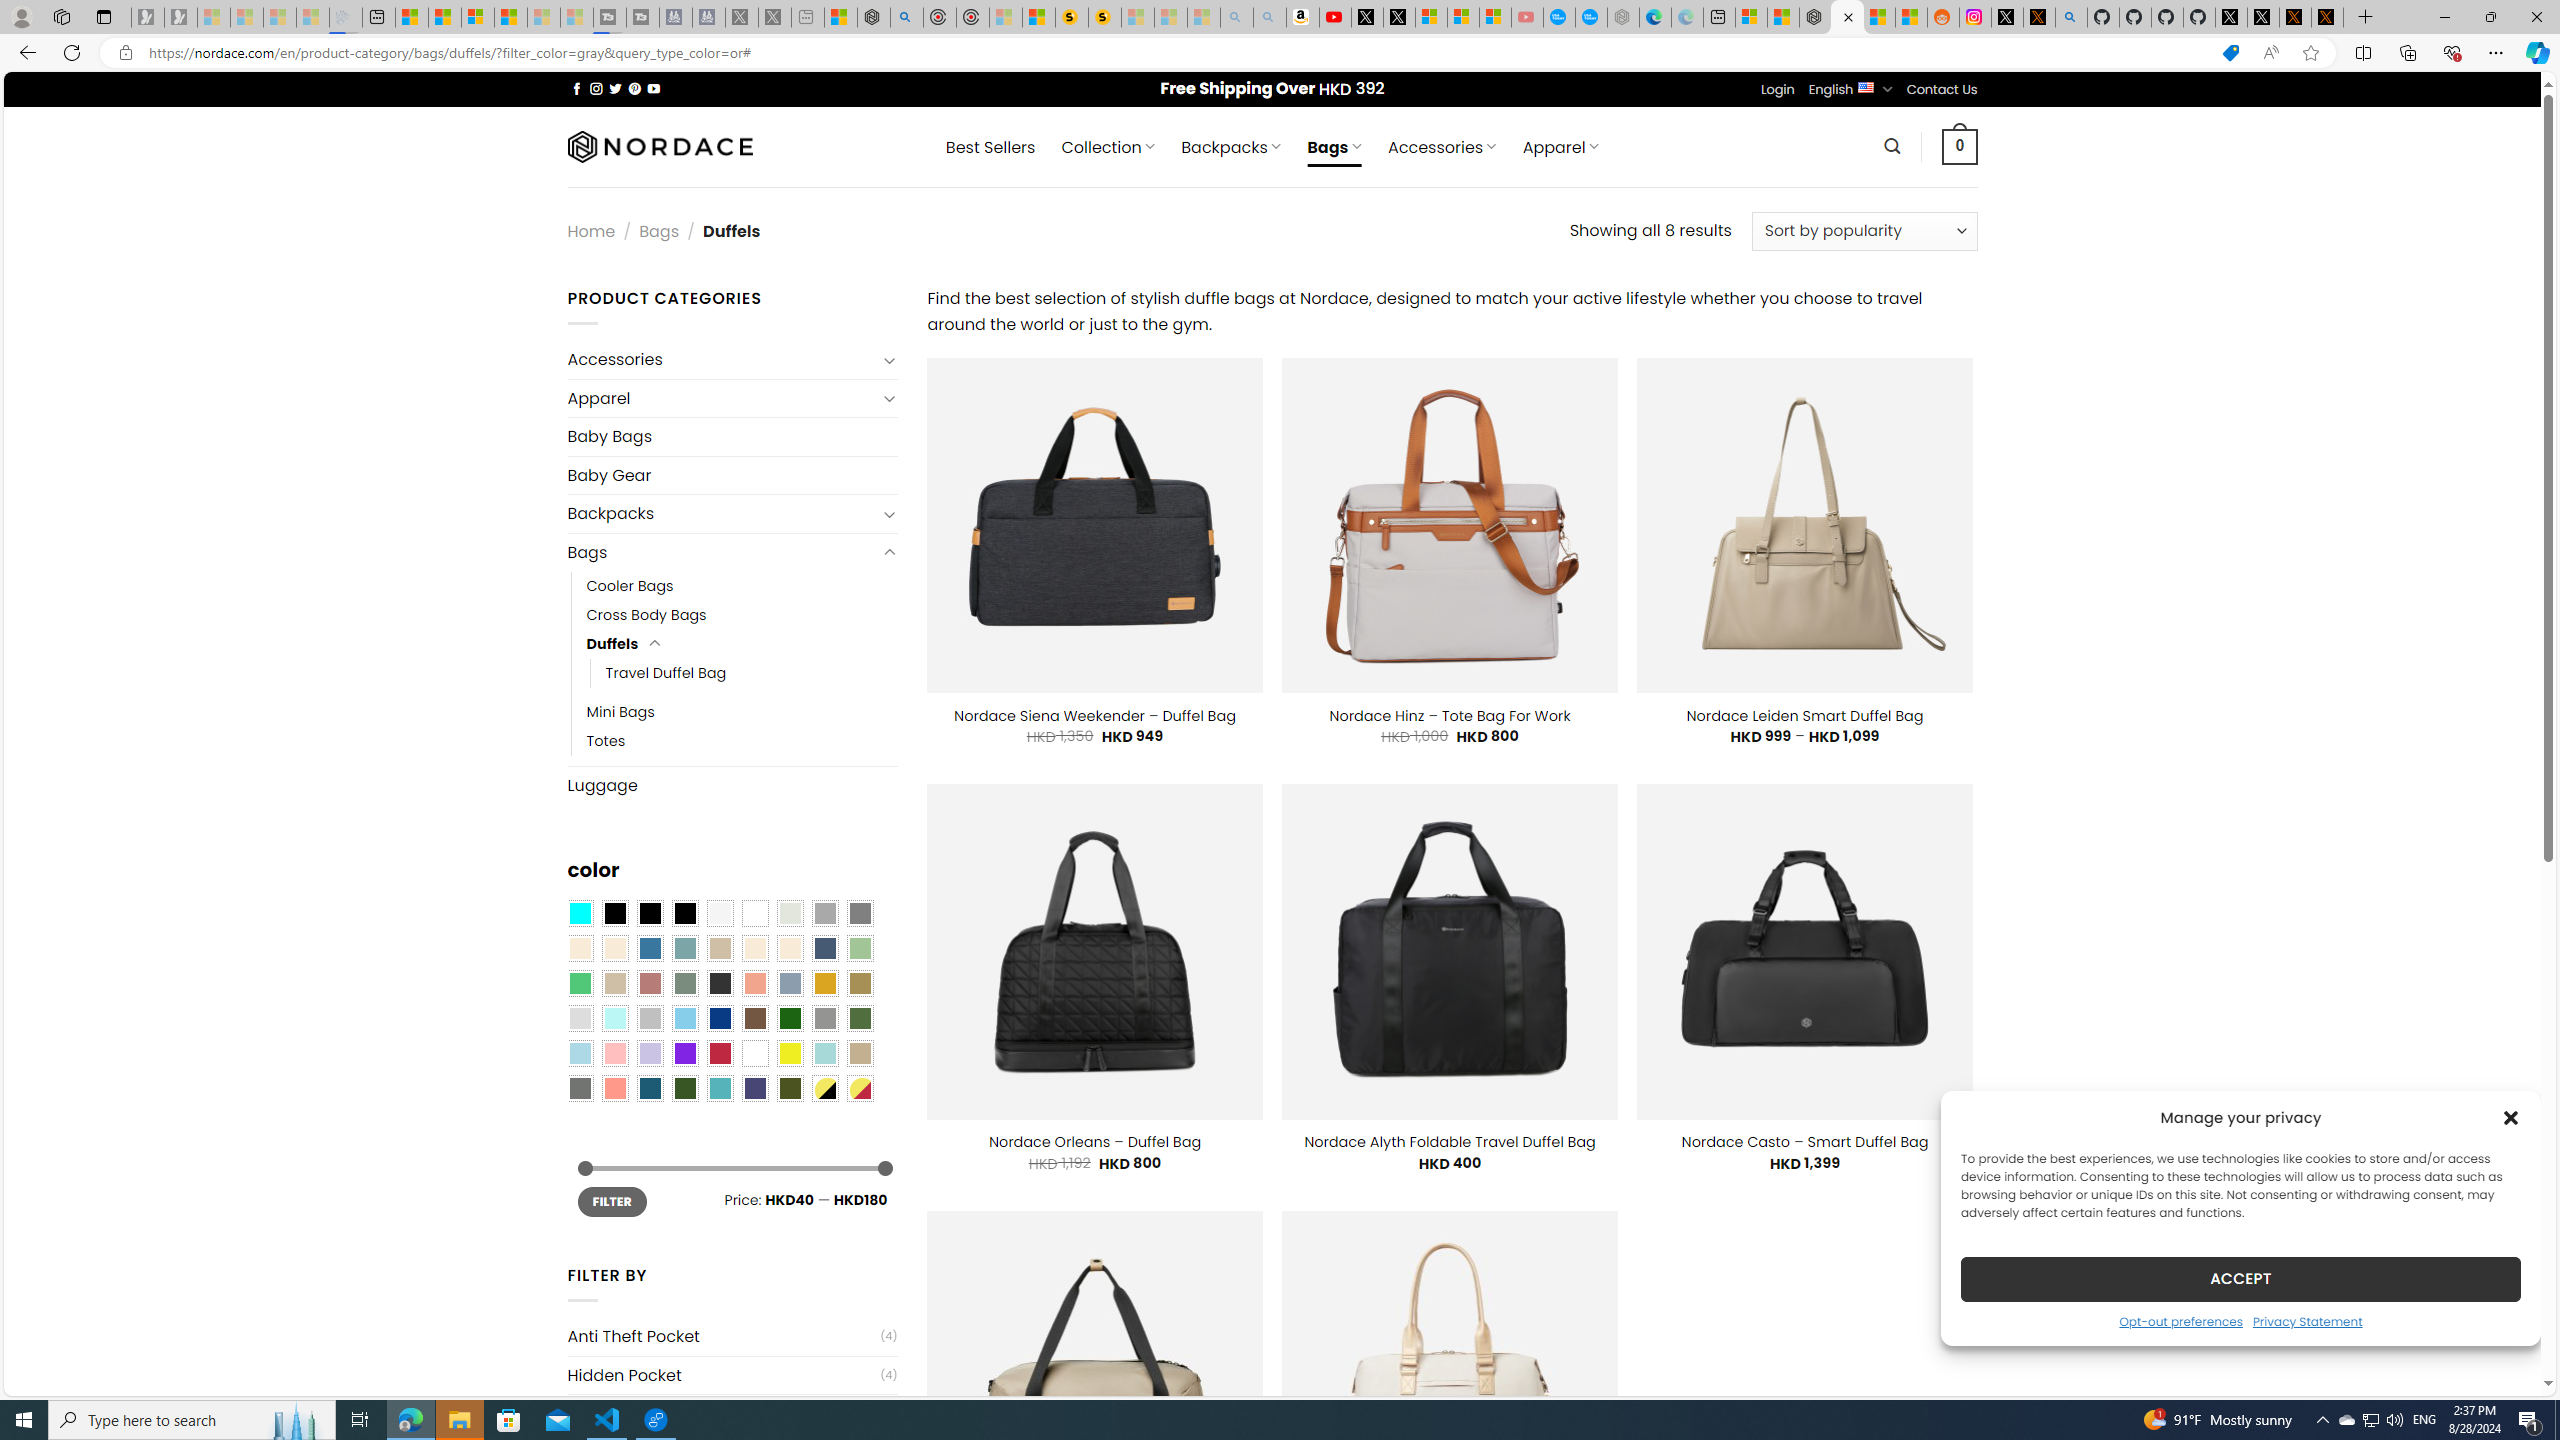  I want to click on All Gray, so click(860, 914).